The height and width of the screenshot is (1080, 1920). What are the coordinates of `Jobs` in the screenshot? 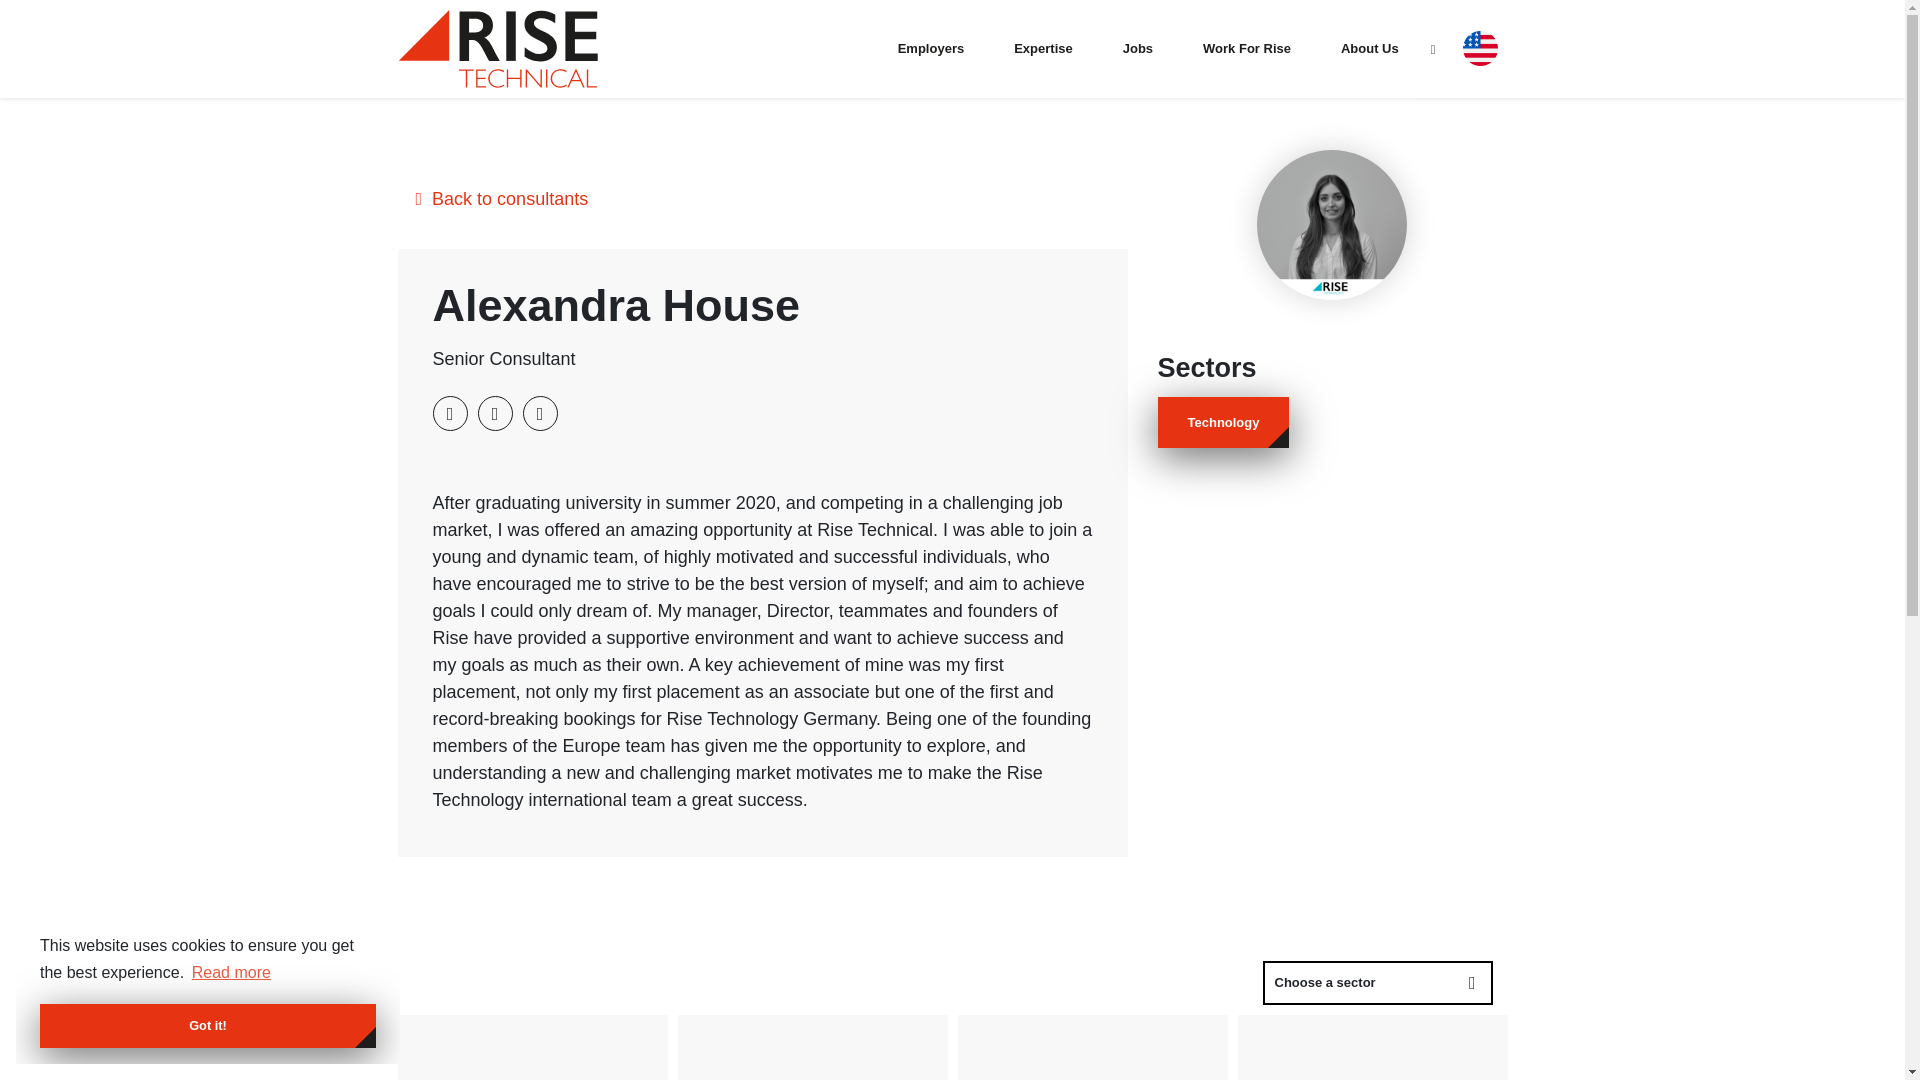 It's located at (1138, 48).